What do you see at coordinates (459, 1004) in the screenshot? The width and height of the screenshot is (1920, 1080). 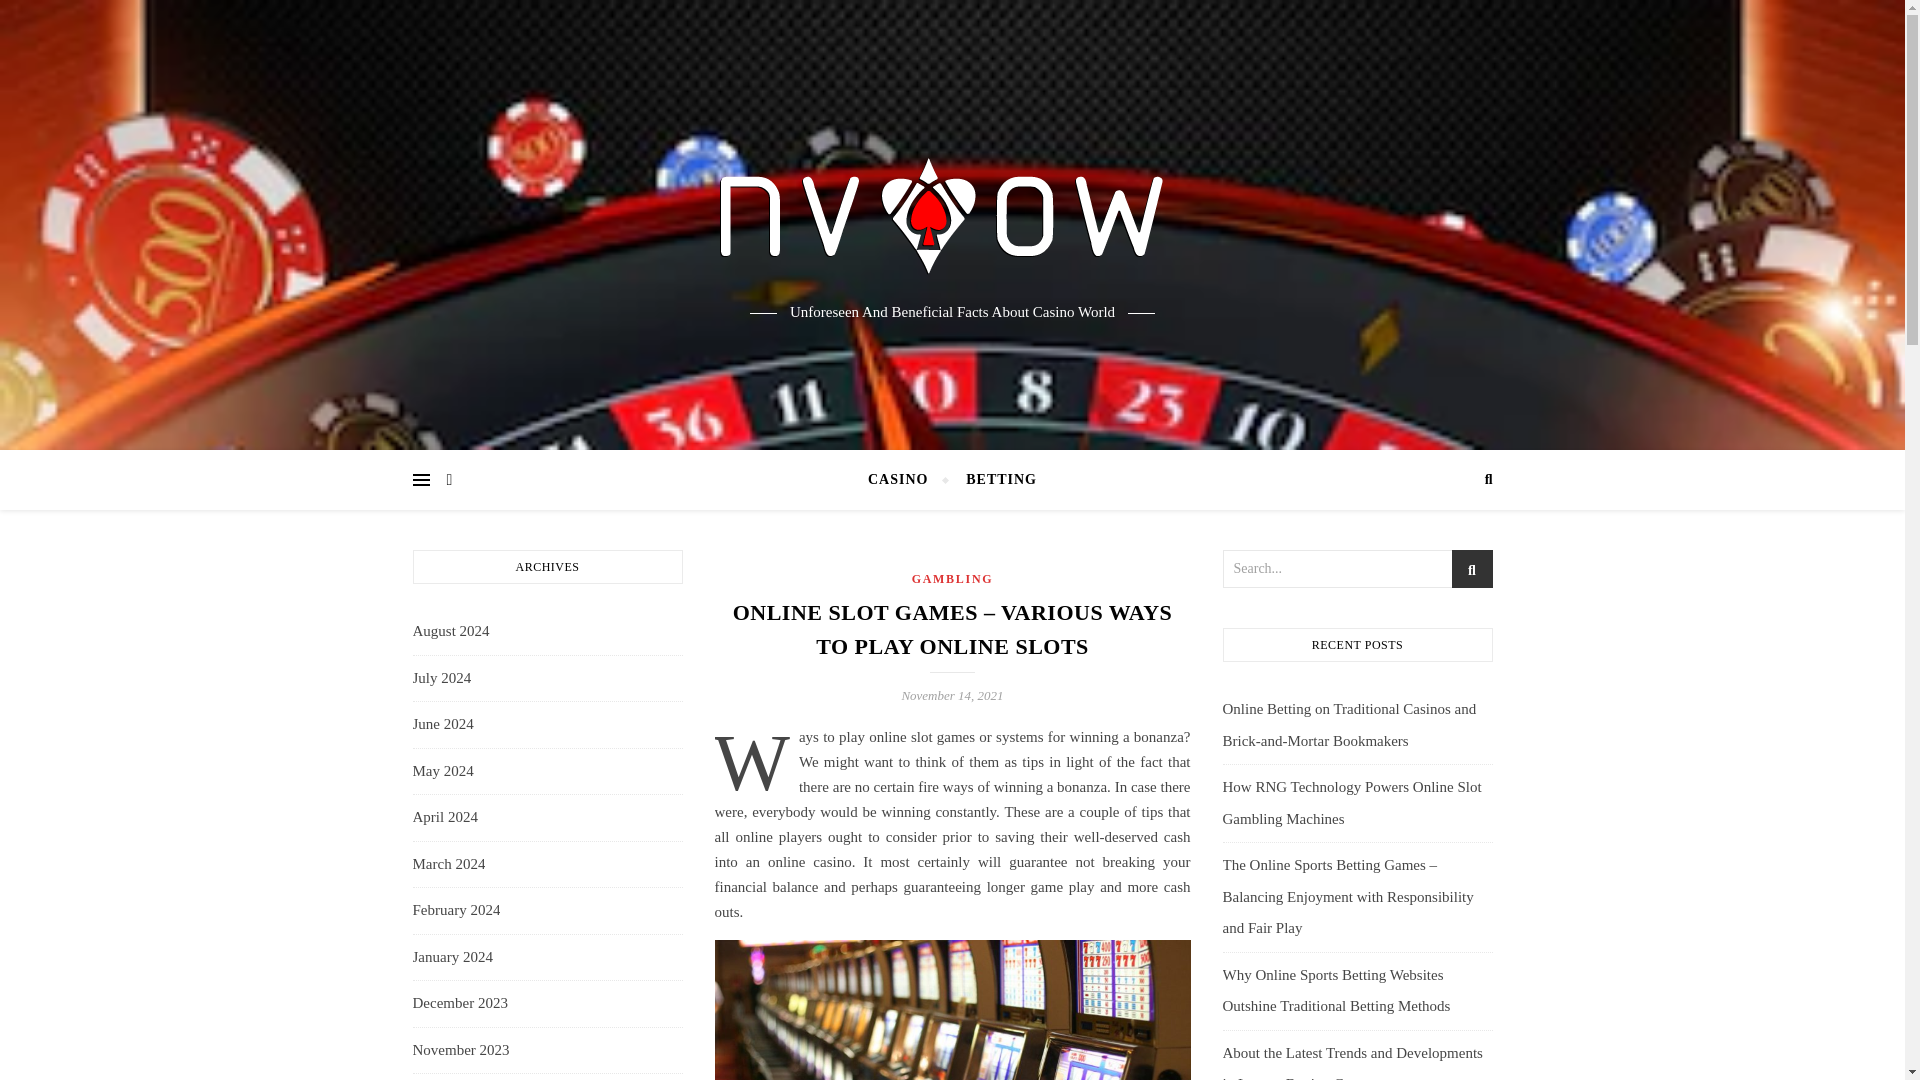 I see `December 2023` at bounding box center [459, 1004].